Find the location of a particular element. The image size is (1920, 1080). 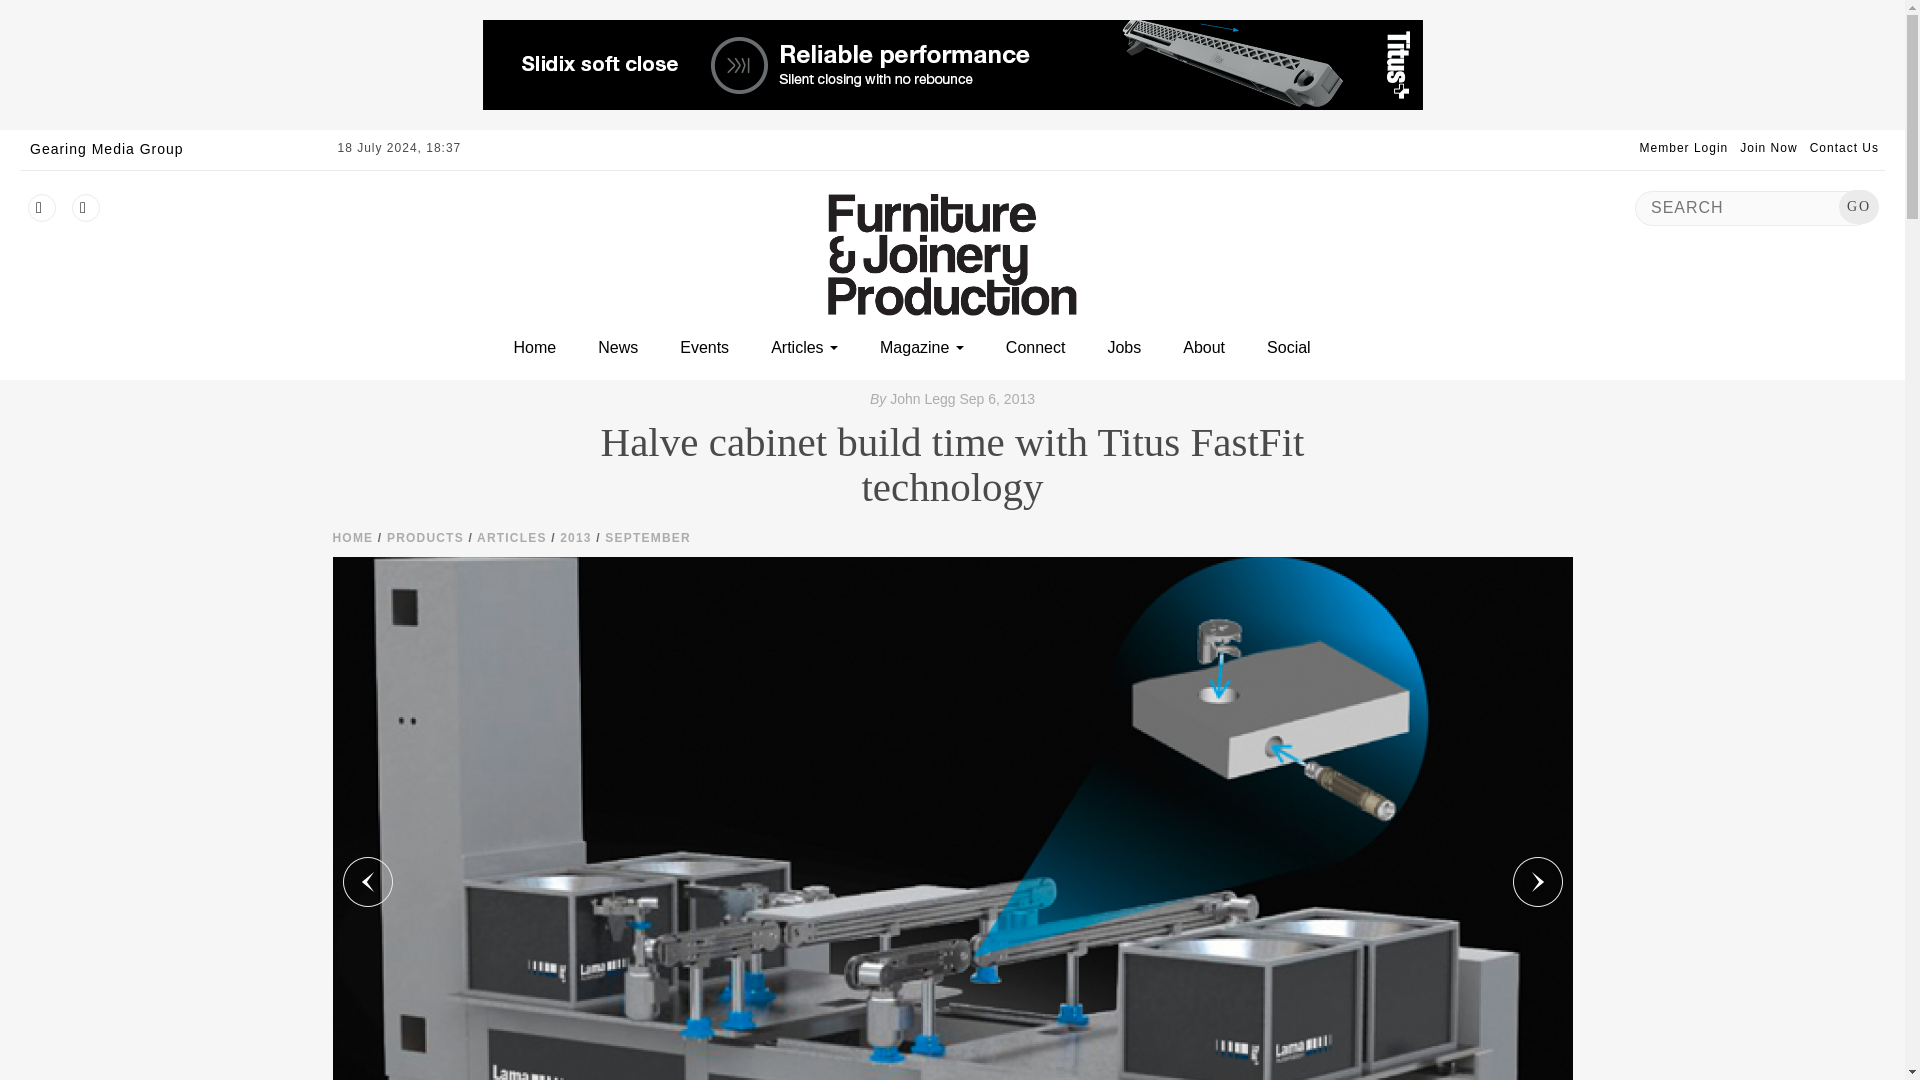

Connect is located at coordinates (1036, 348).